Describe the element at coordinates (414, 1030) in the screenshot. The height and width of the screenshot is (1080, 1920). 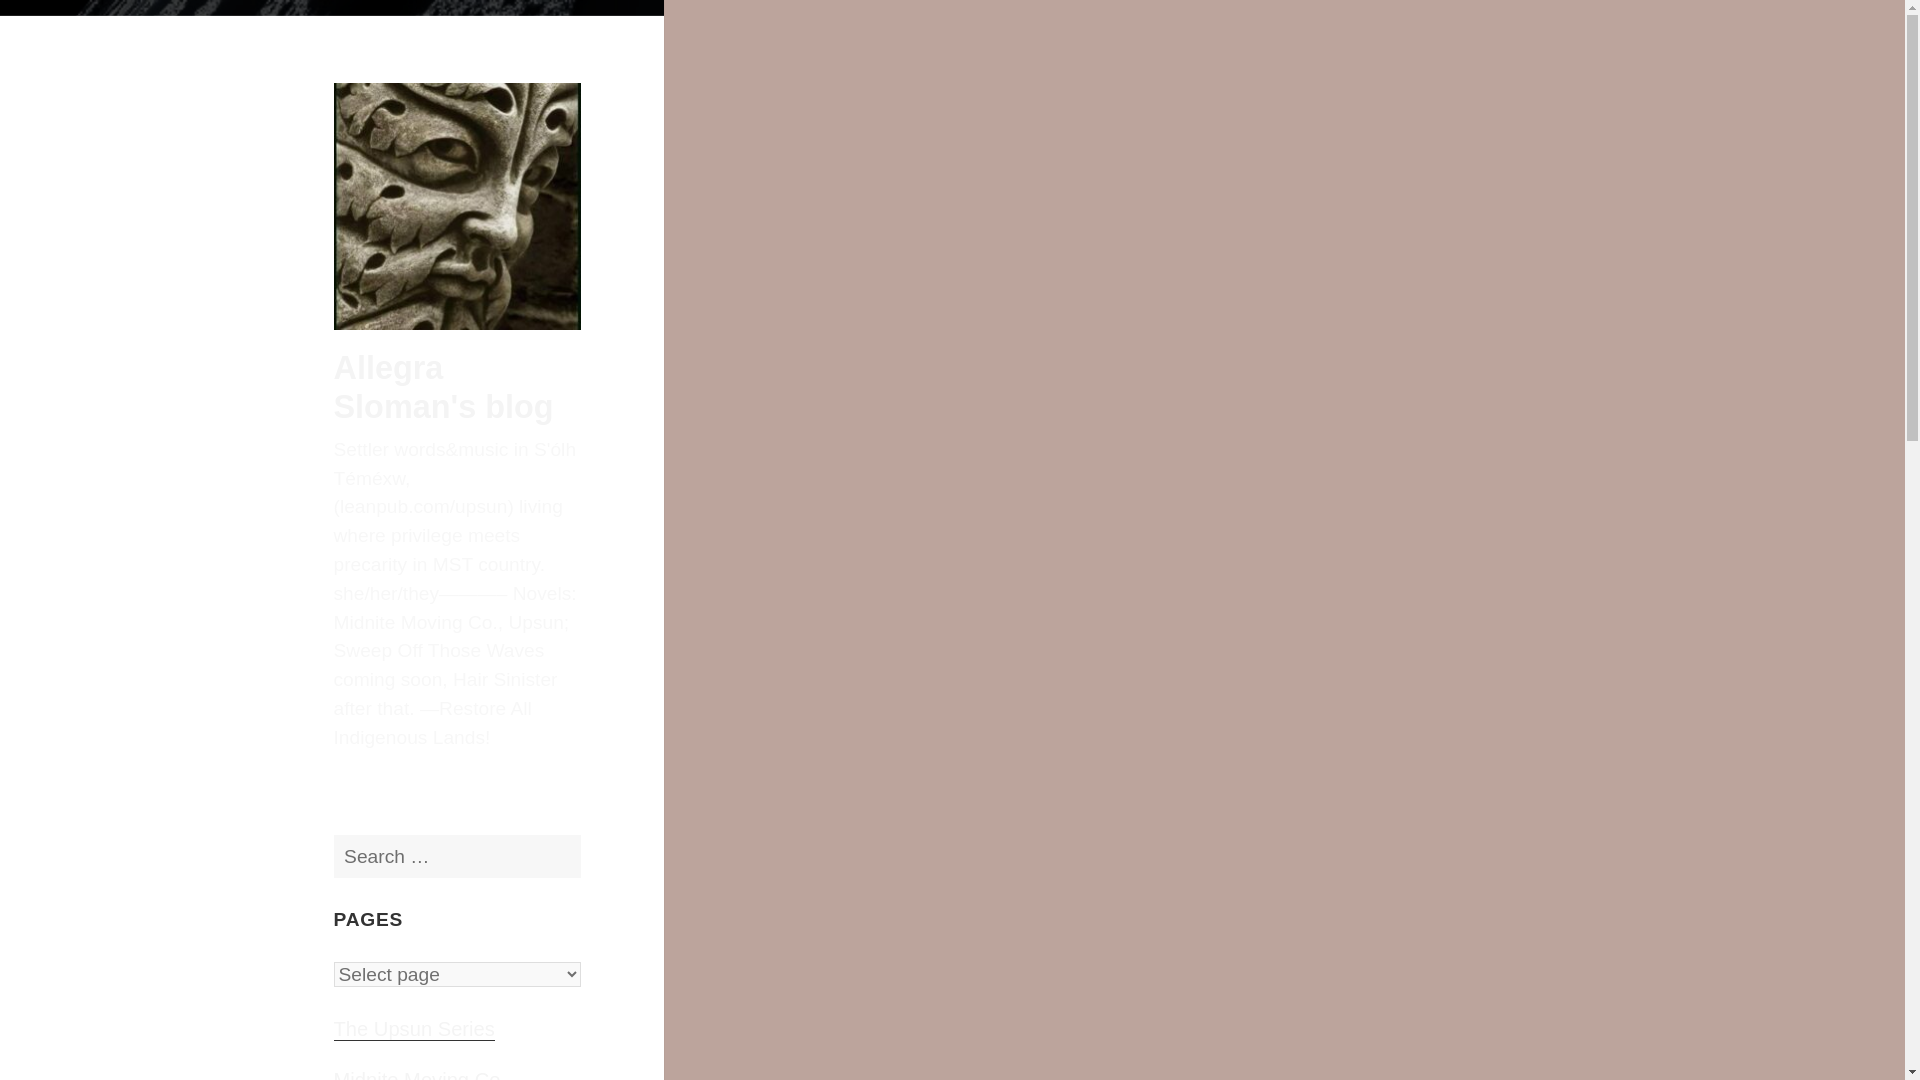
I see `The Upsun Series` at that location.